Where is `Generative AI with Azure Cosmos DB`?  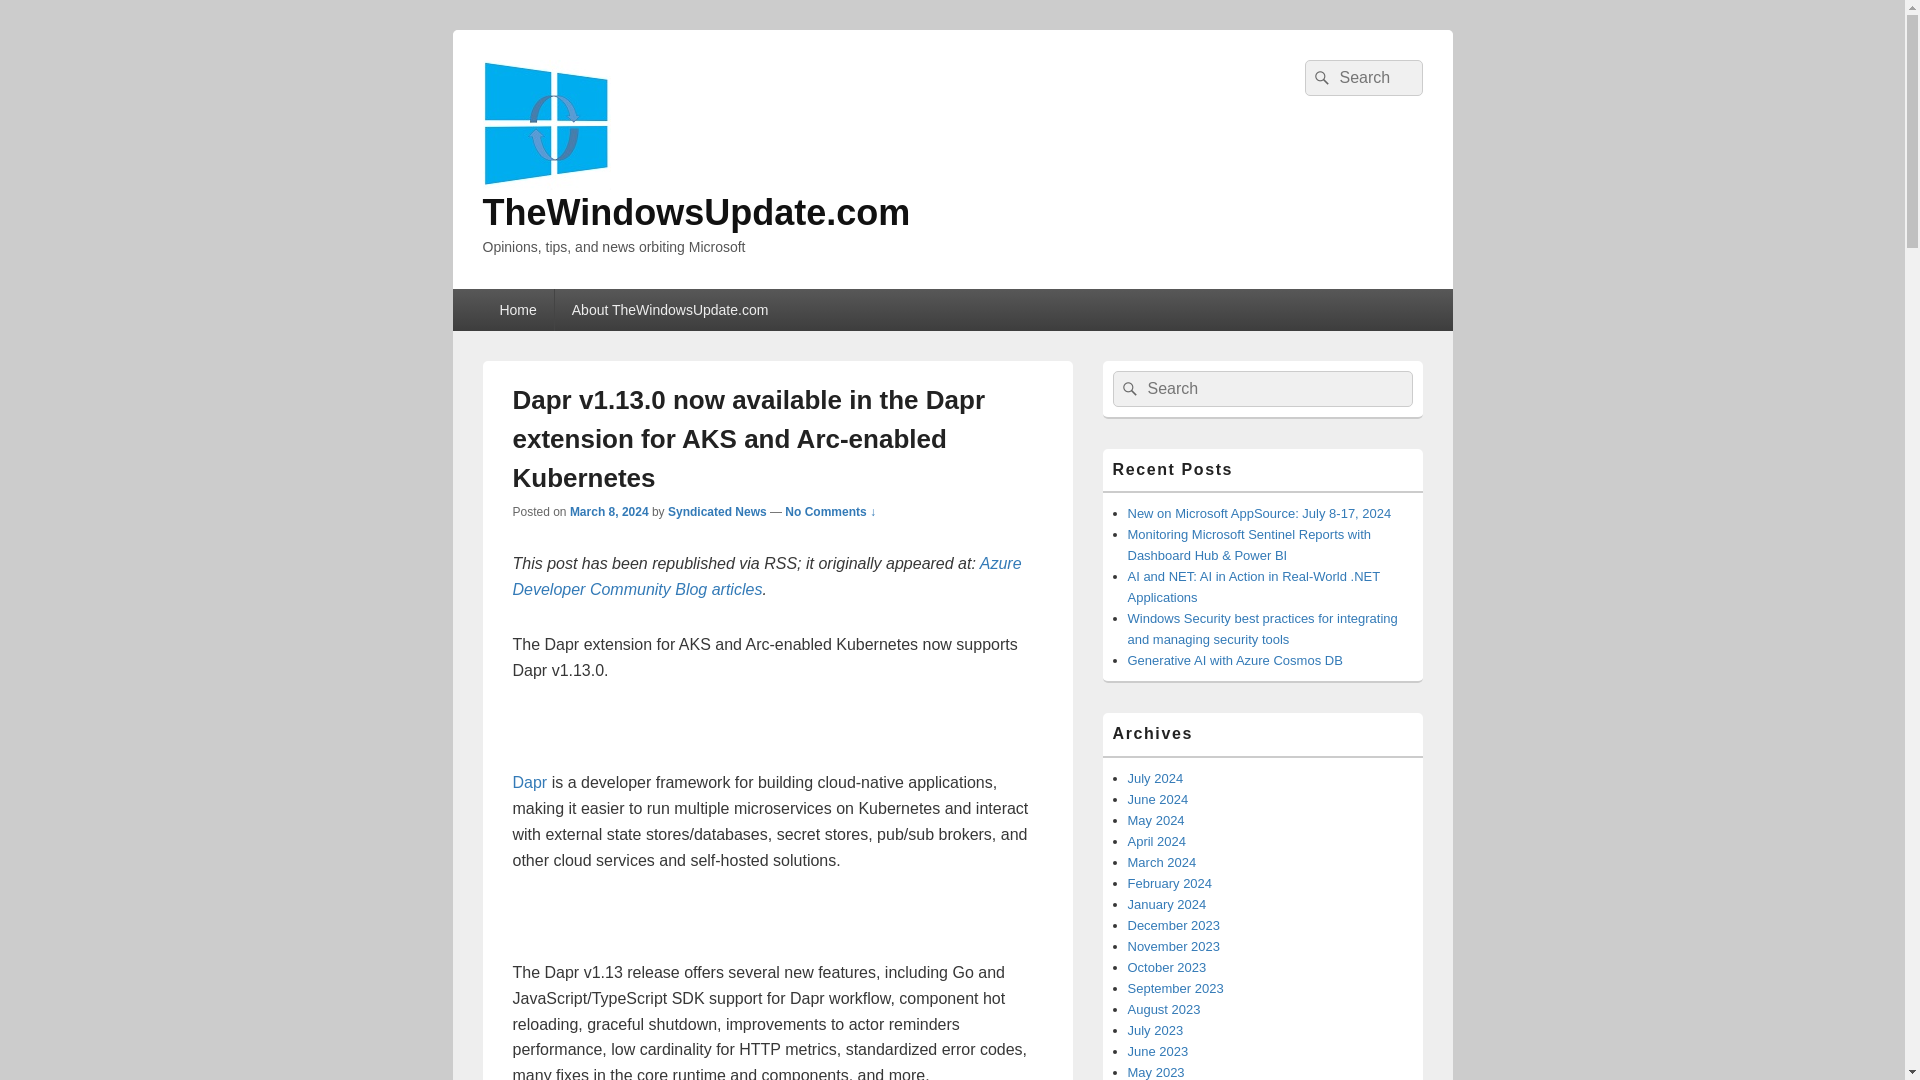
Generative AI with Azure Cosmos DB is located at coordinates (1235, 660).